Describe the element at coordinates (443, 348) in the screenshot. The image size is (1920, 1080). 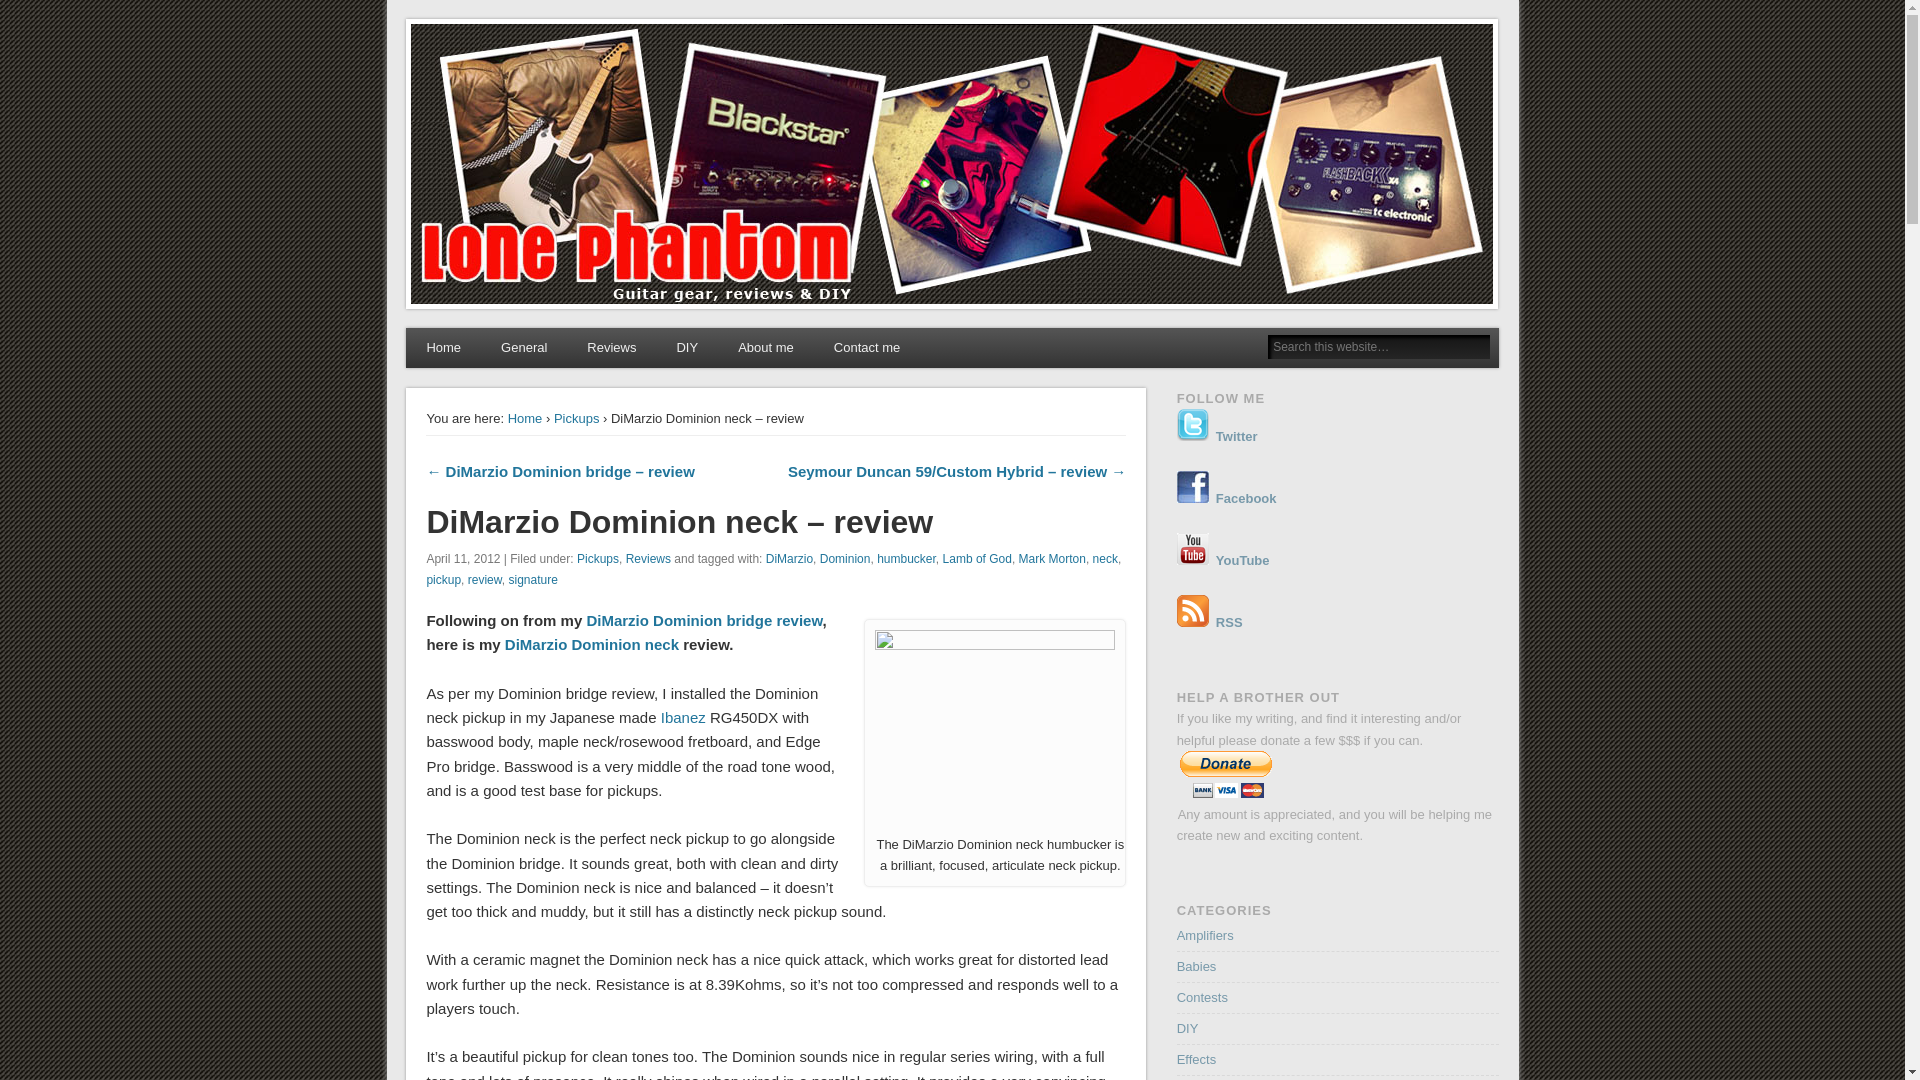
I see `Home` at that location.